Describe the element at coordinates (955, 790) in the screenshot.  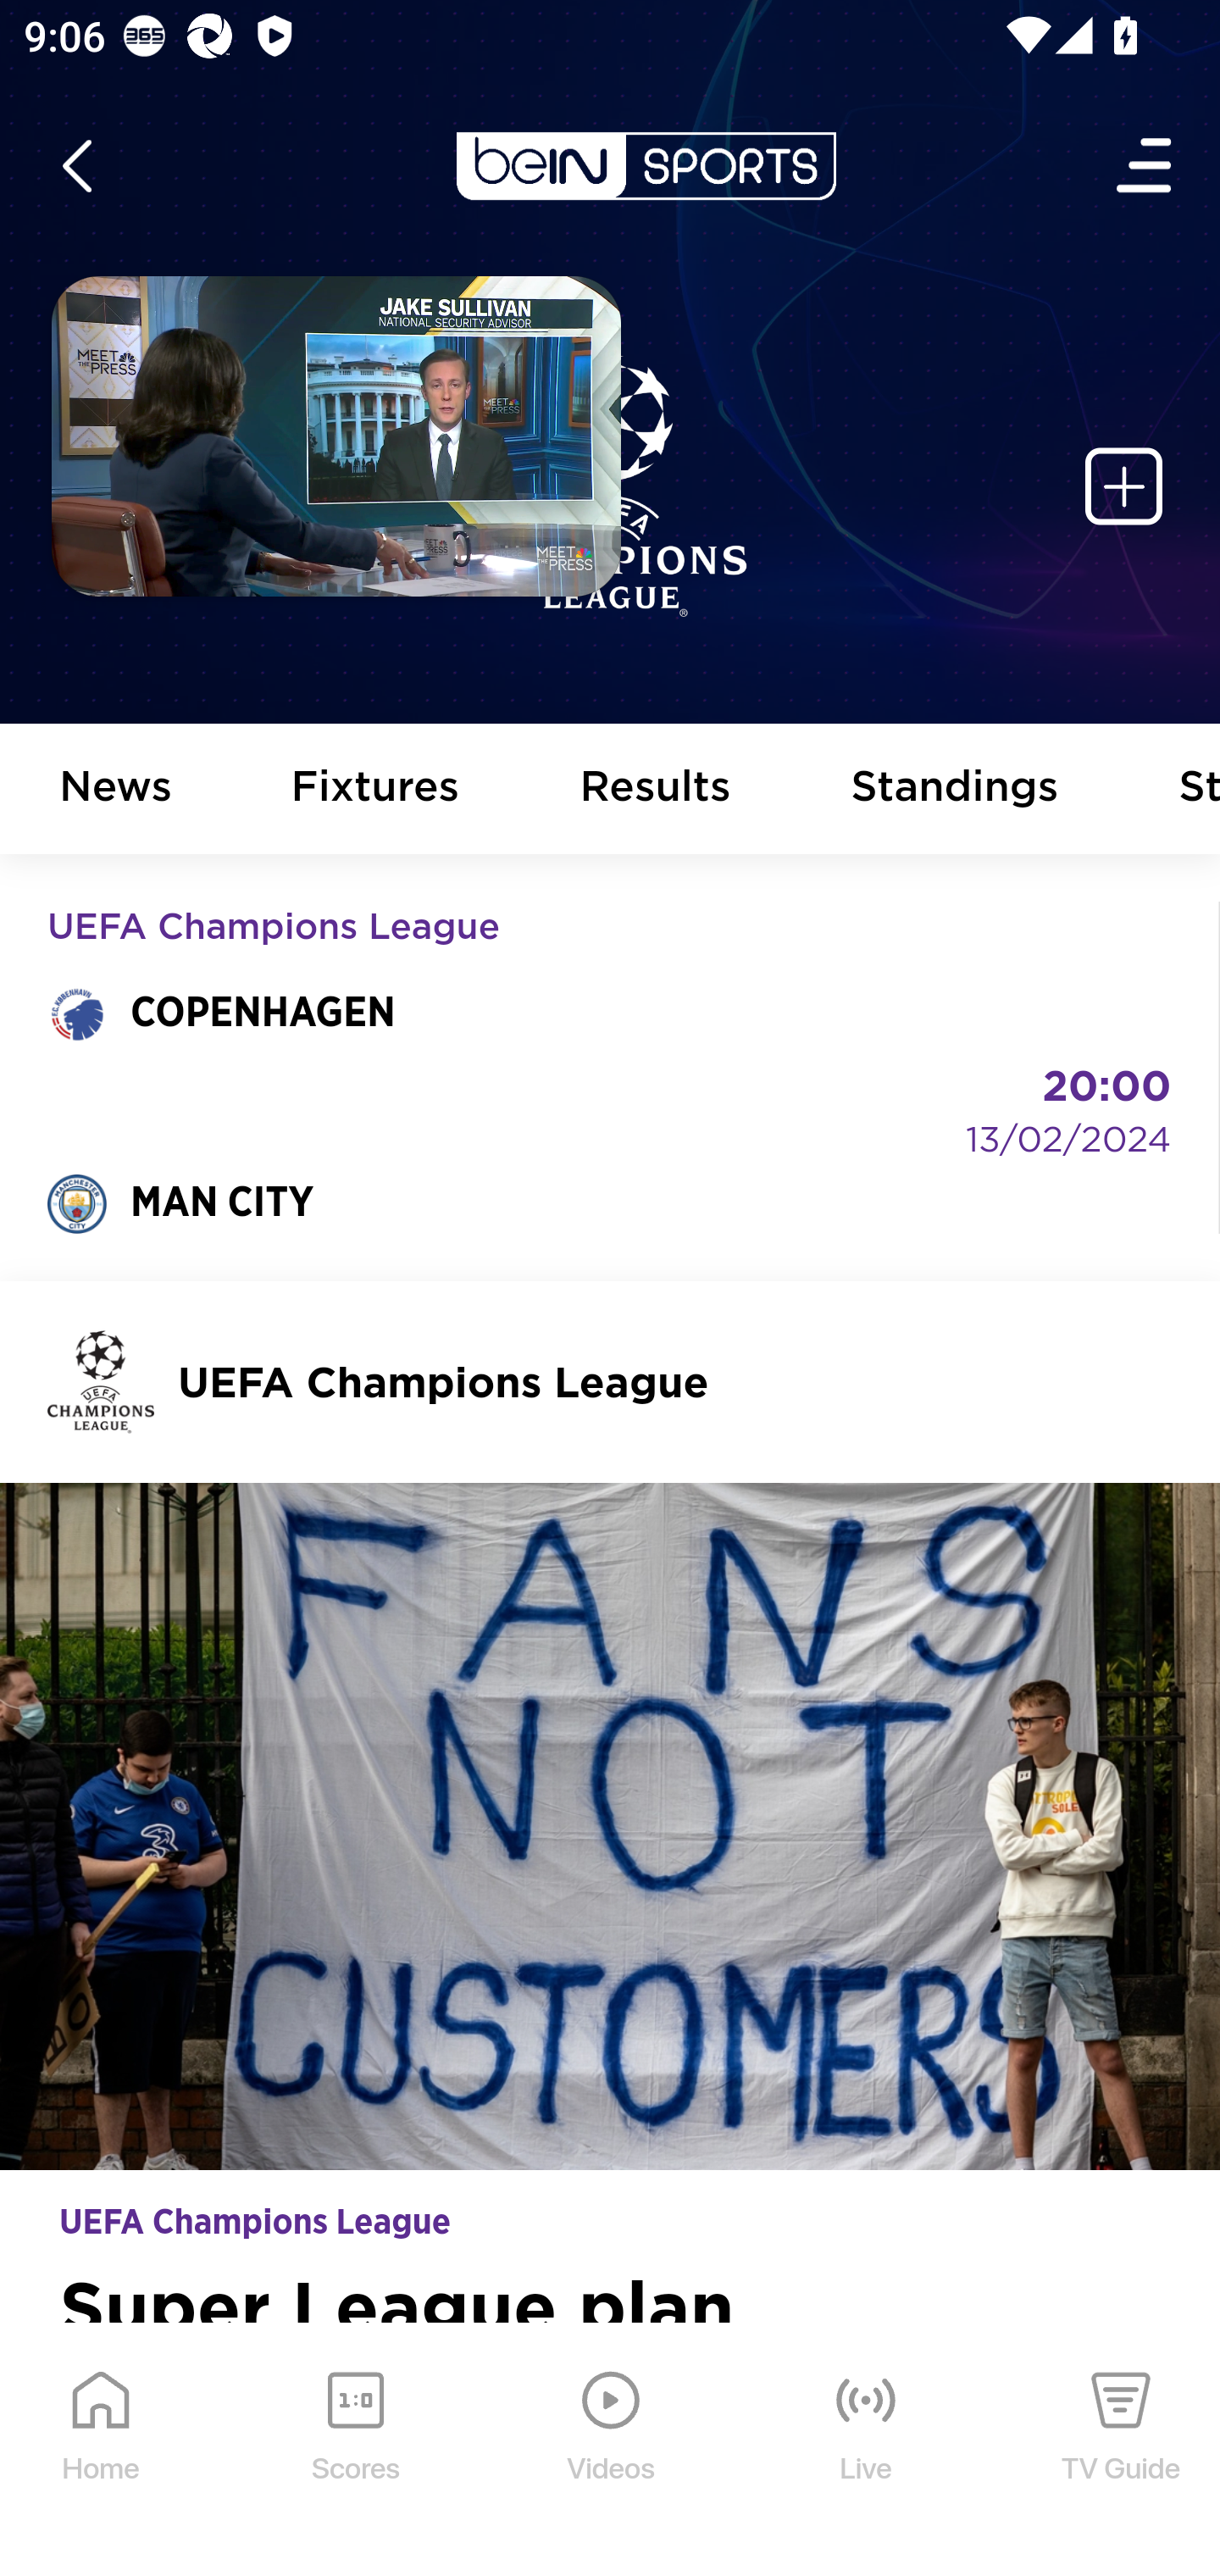
I see `Standings` at that location.